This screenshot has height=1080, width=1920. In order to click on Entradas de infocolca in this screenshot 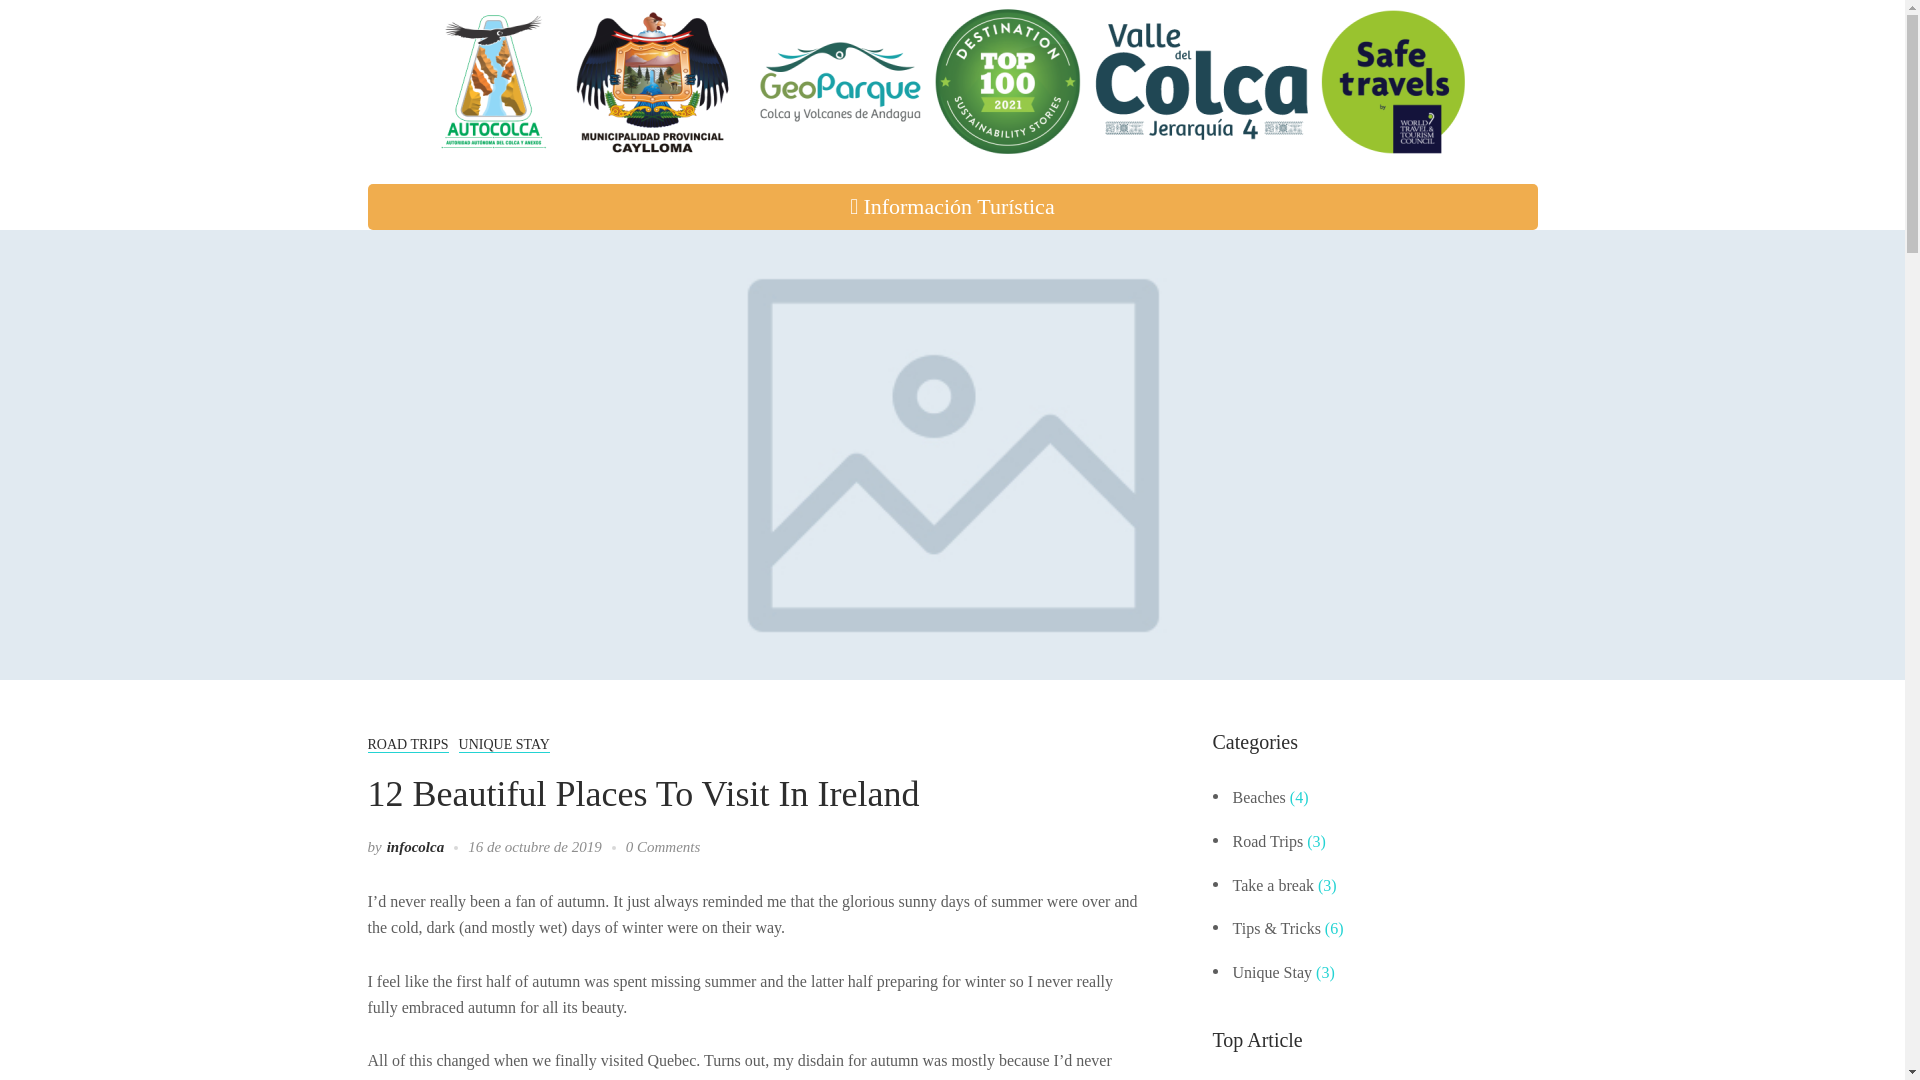, I will do `click(416, 846)`.